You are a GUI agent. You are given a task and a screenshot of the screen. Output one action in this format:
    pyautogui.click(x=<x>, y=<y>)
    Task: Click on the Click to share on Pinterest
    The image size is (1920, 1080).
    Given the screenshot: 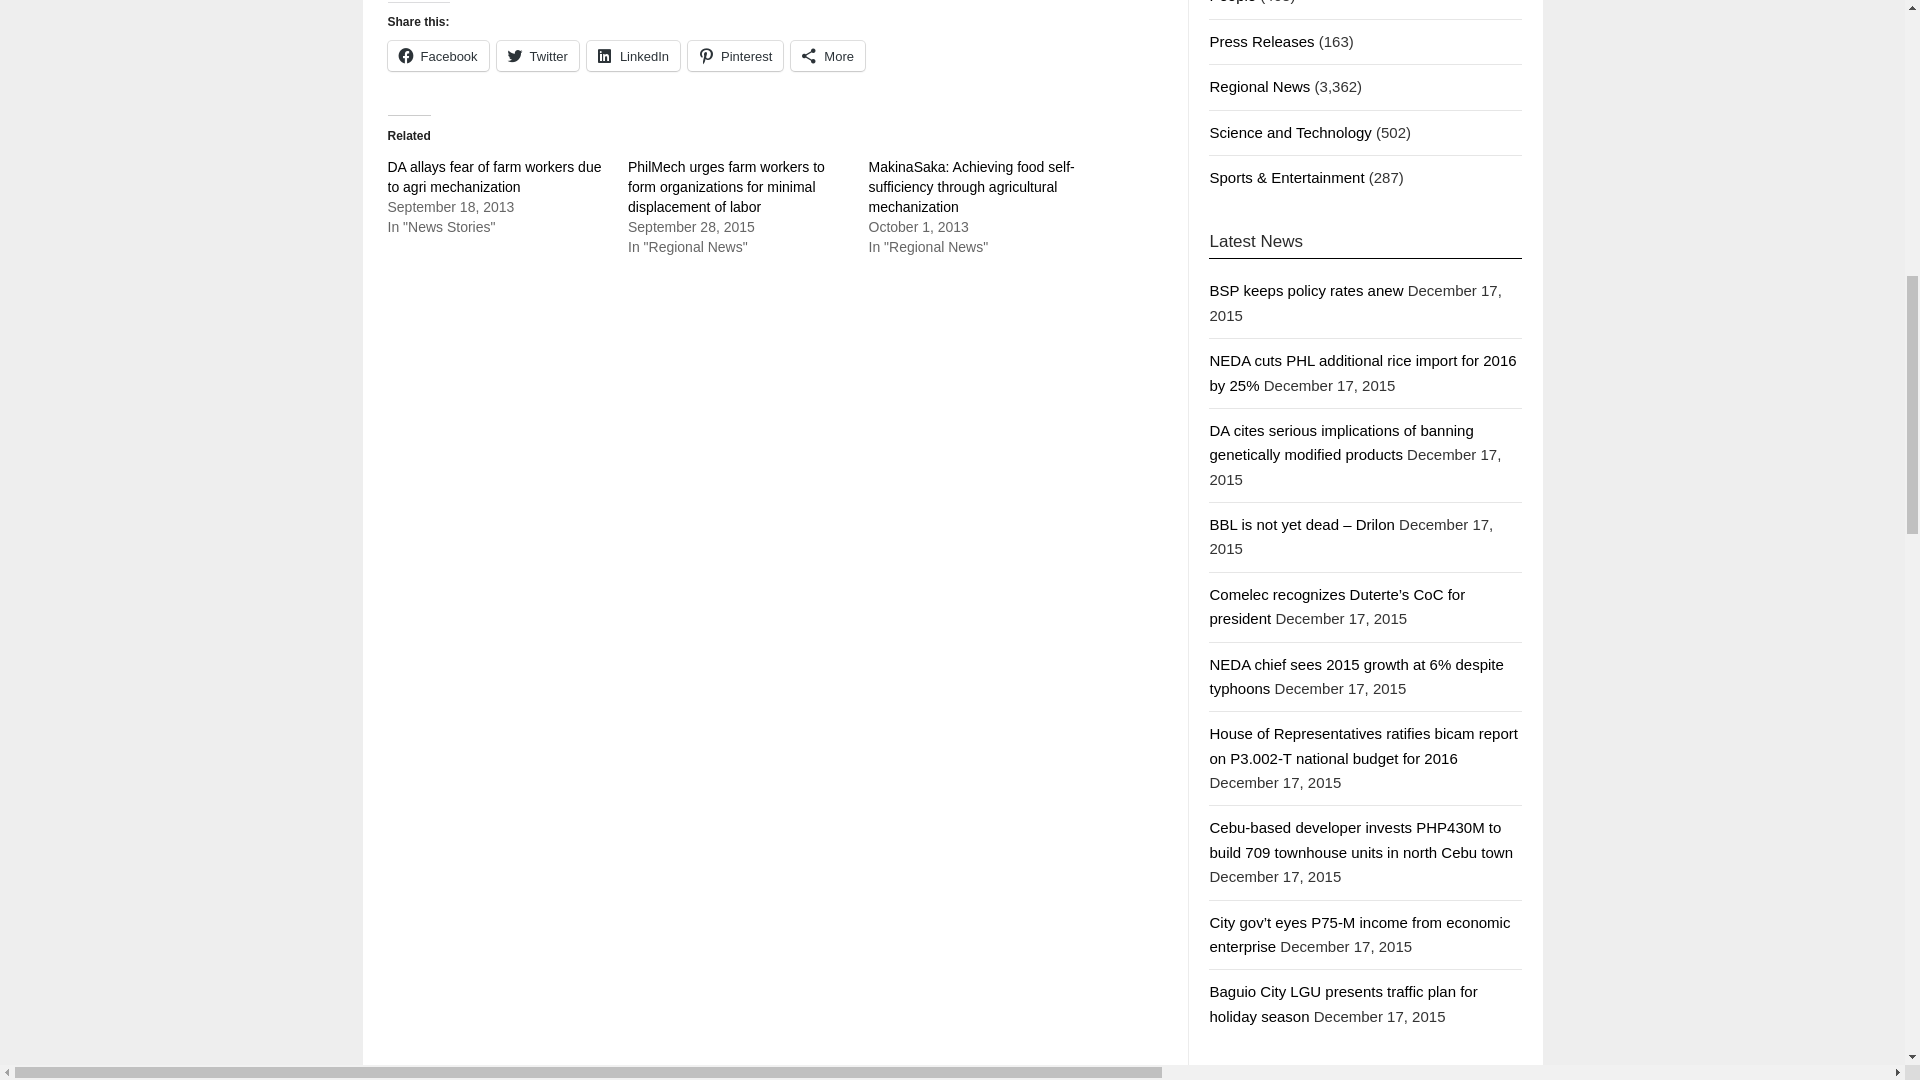 What is the action you would take?
    pyautogui.click(x=735, y=56)
    